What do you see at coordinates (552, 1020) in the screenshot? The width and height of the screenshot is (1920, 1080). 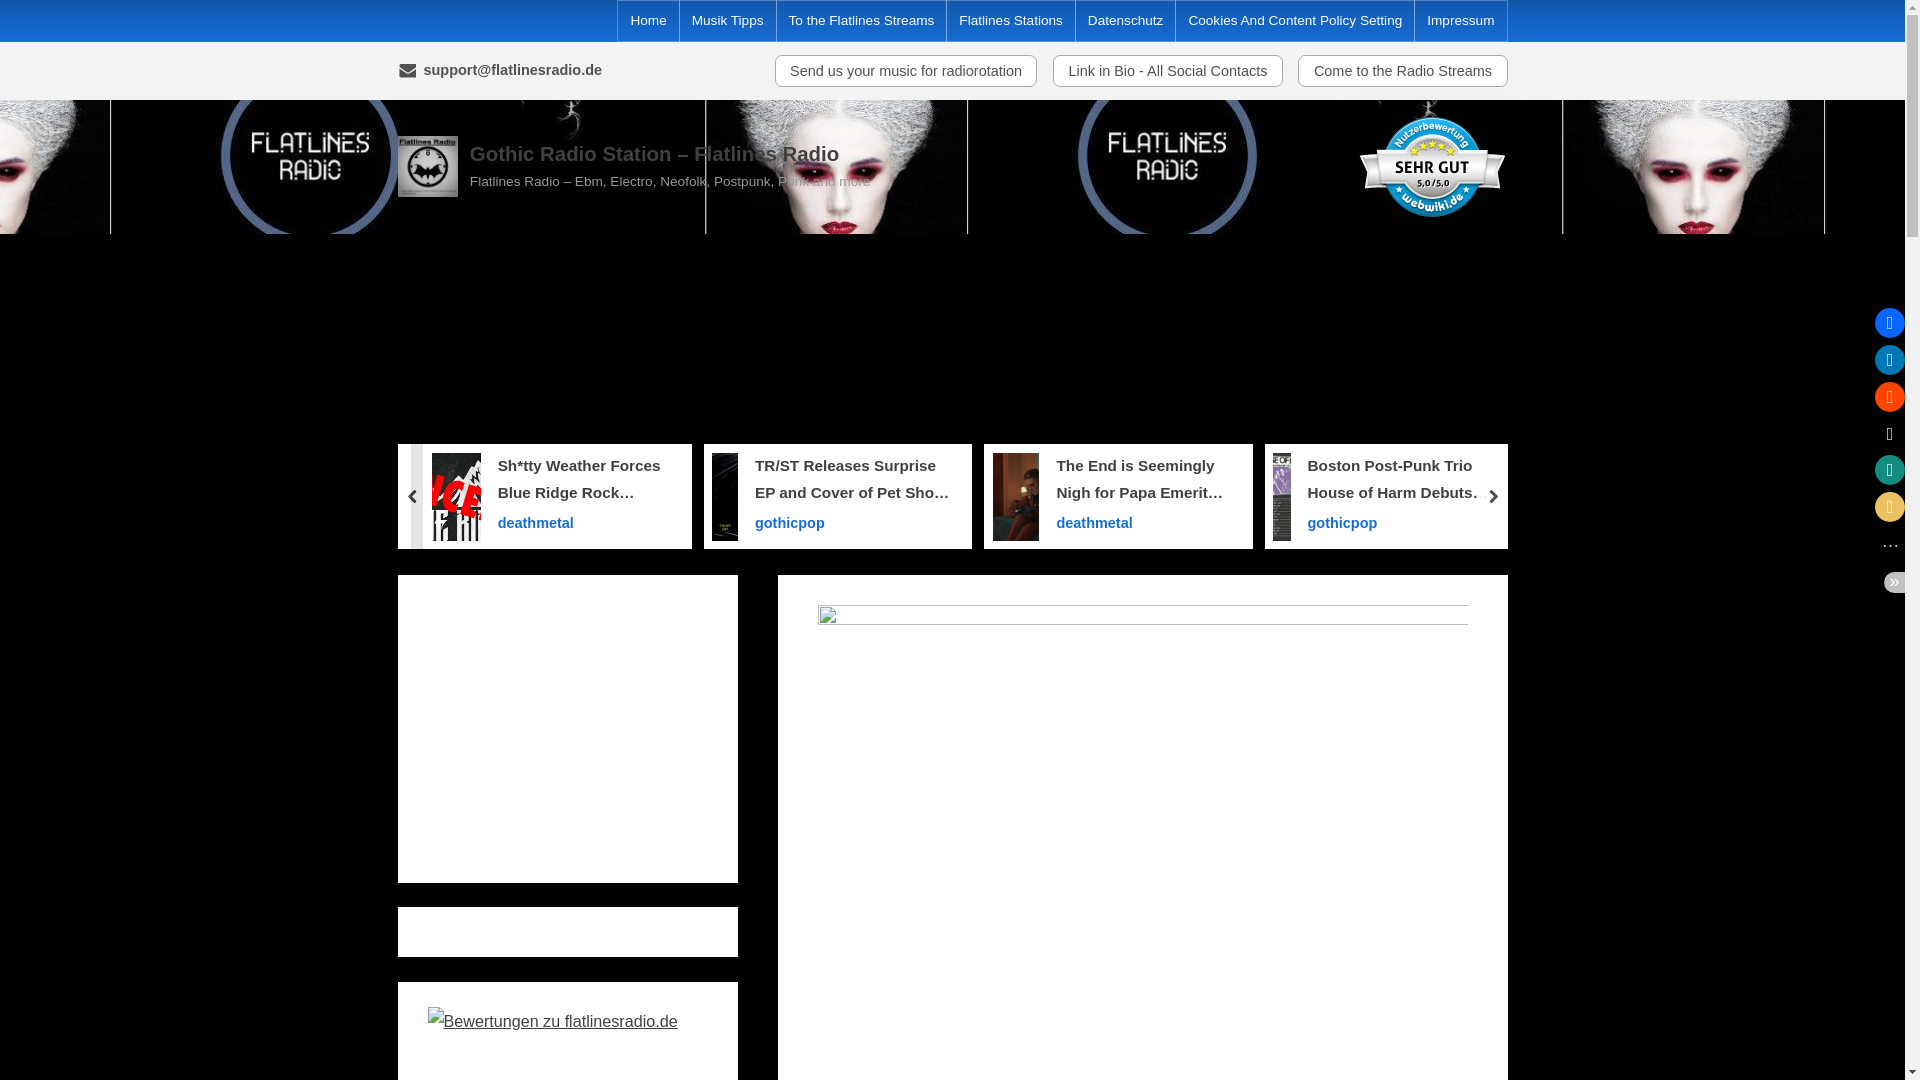 I see `Bewertungen und Erfahrungen zu flatlinesradio.de` at bounding box center [552, 1020].